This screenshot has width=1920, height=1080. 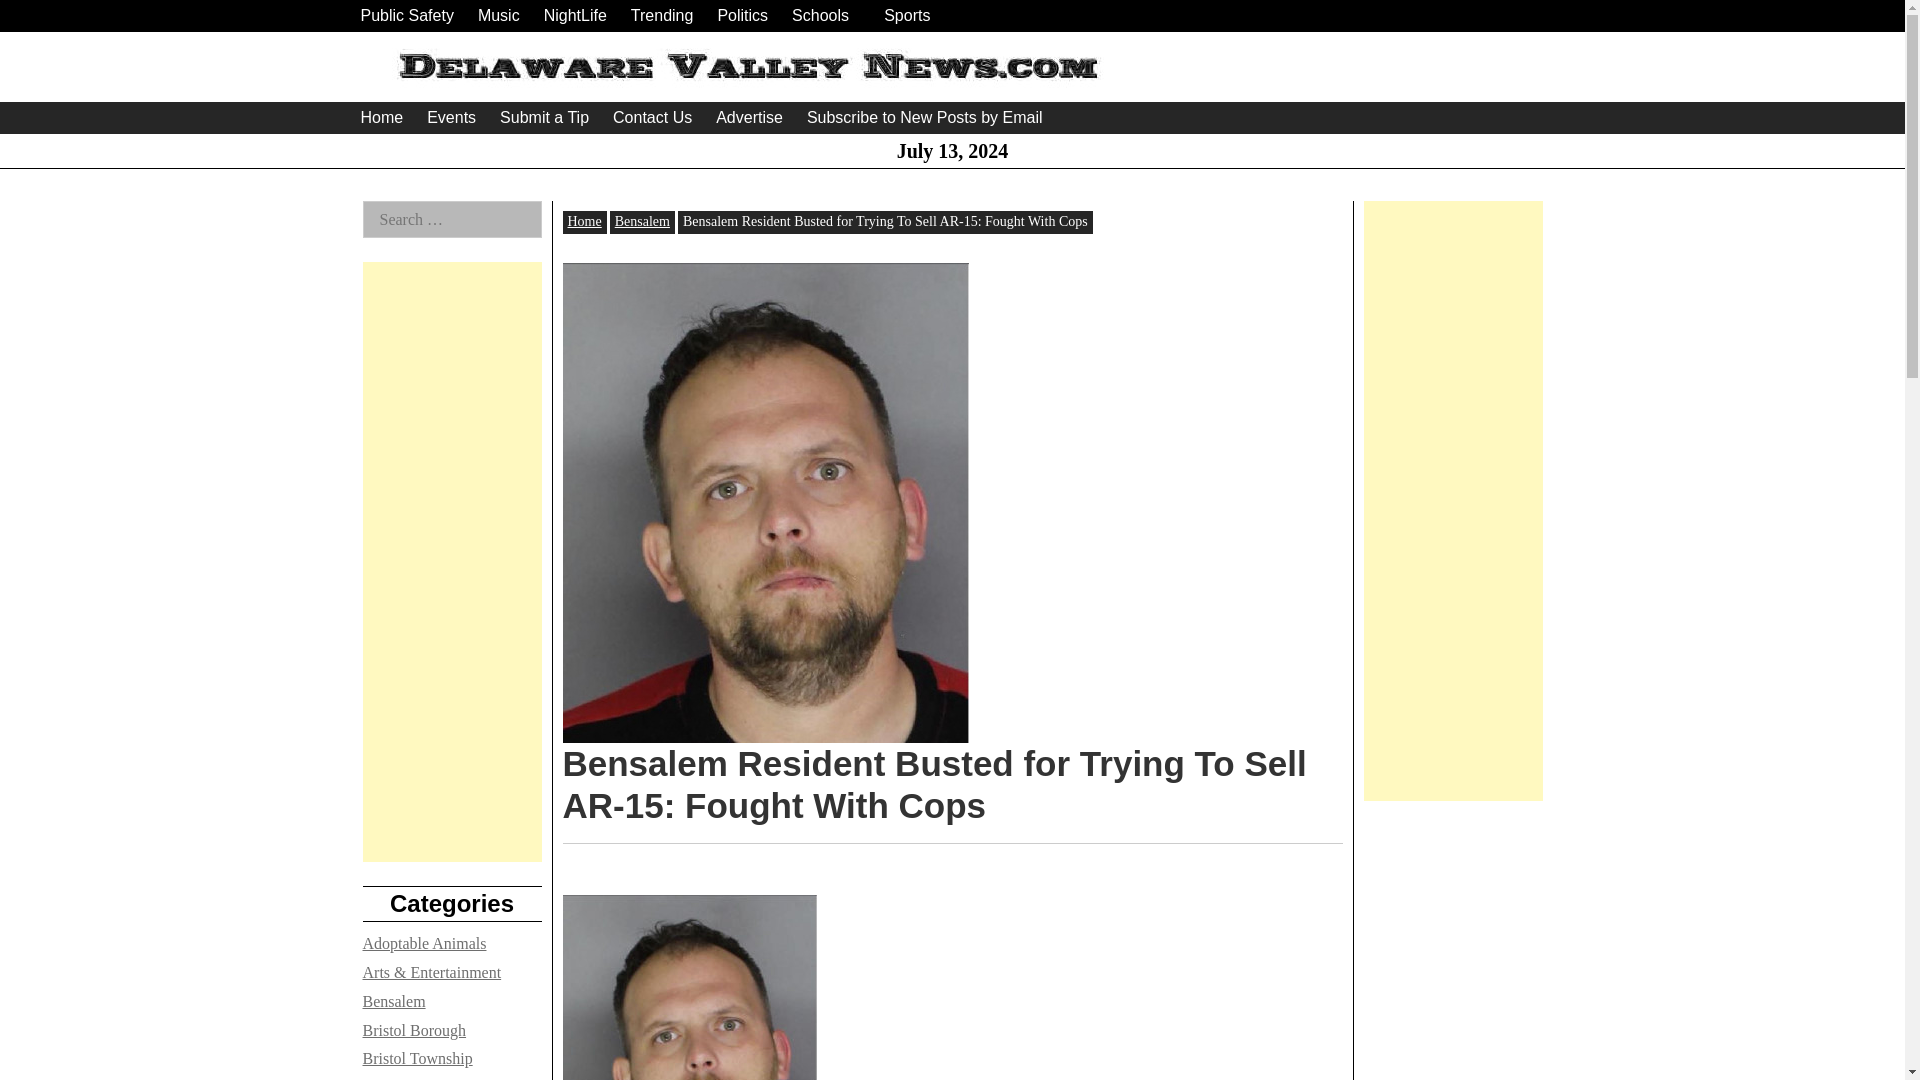 What do you see at coordinates (499, 16) in the screenshot?
I see `Music` at bounding box center [499, 16].